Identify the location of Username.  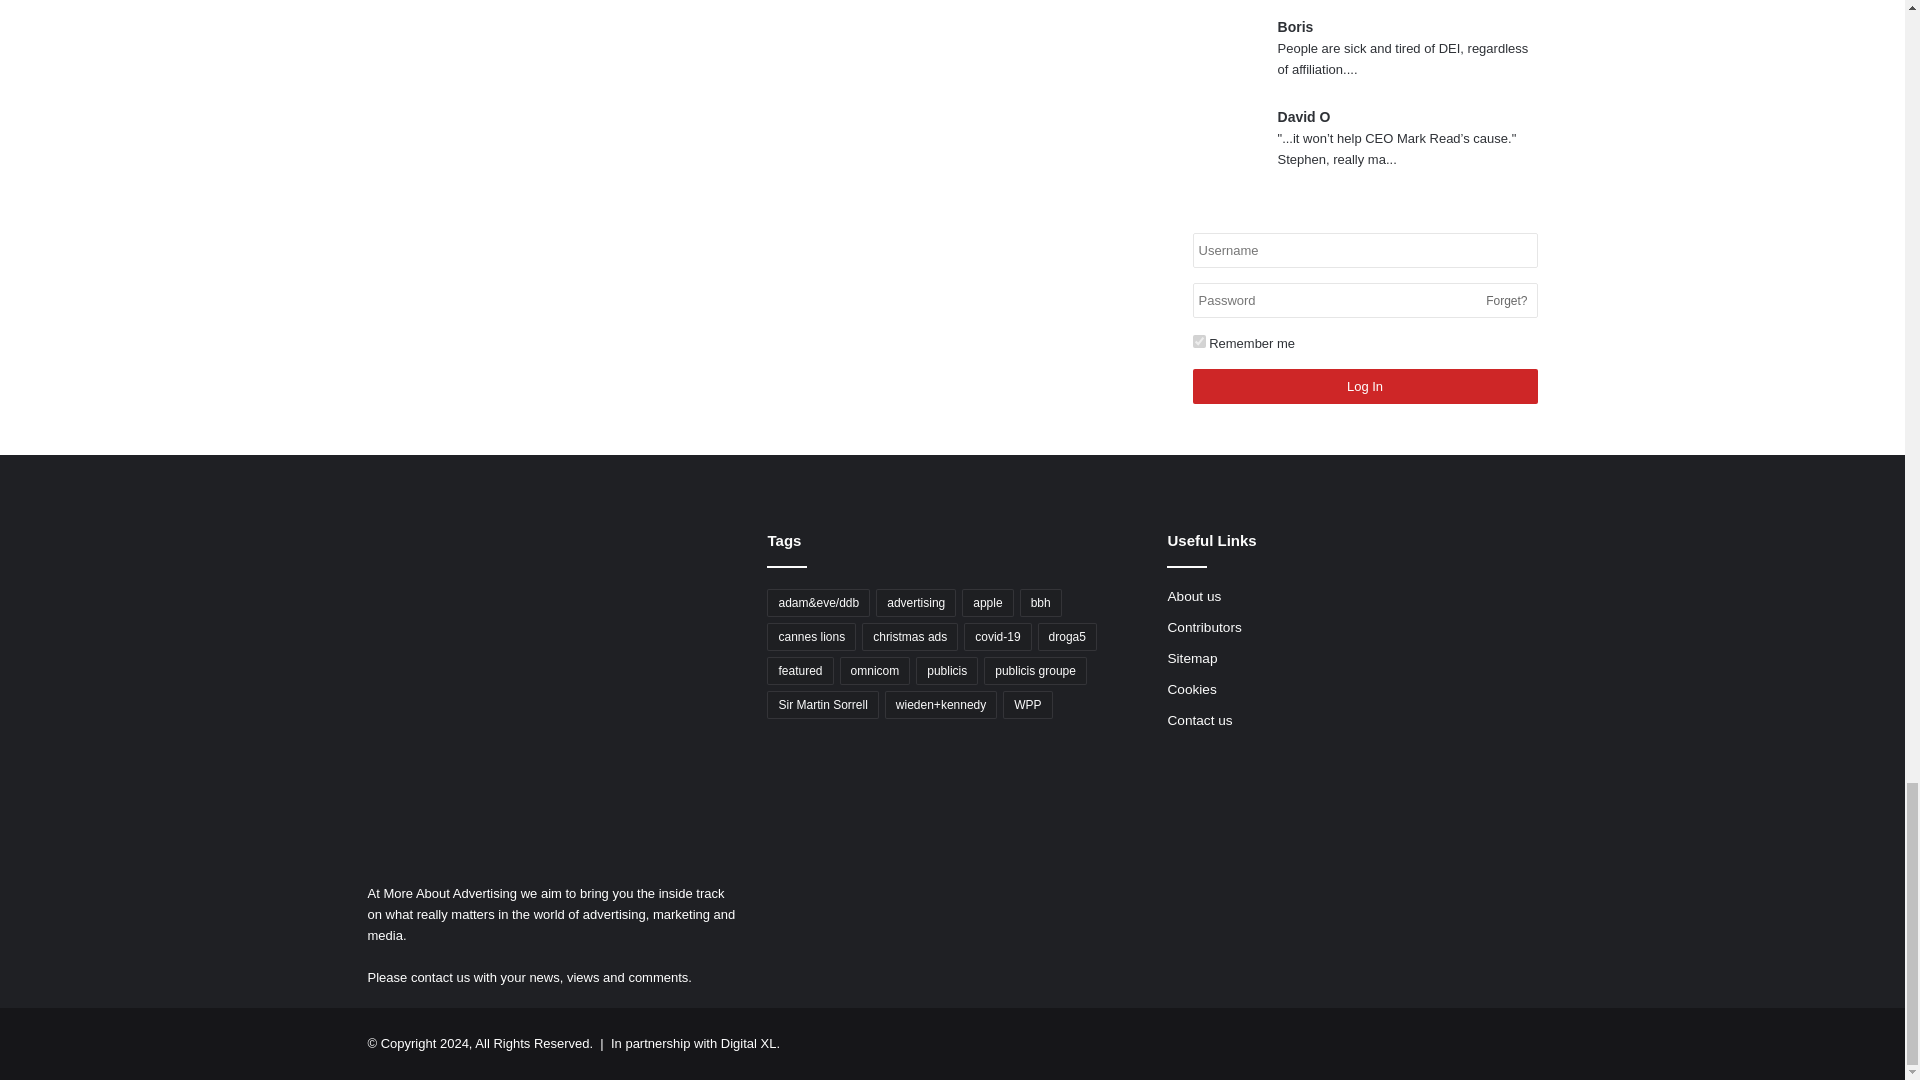
(1364, 250).